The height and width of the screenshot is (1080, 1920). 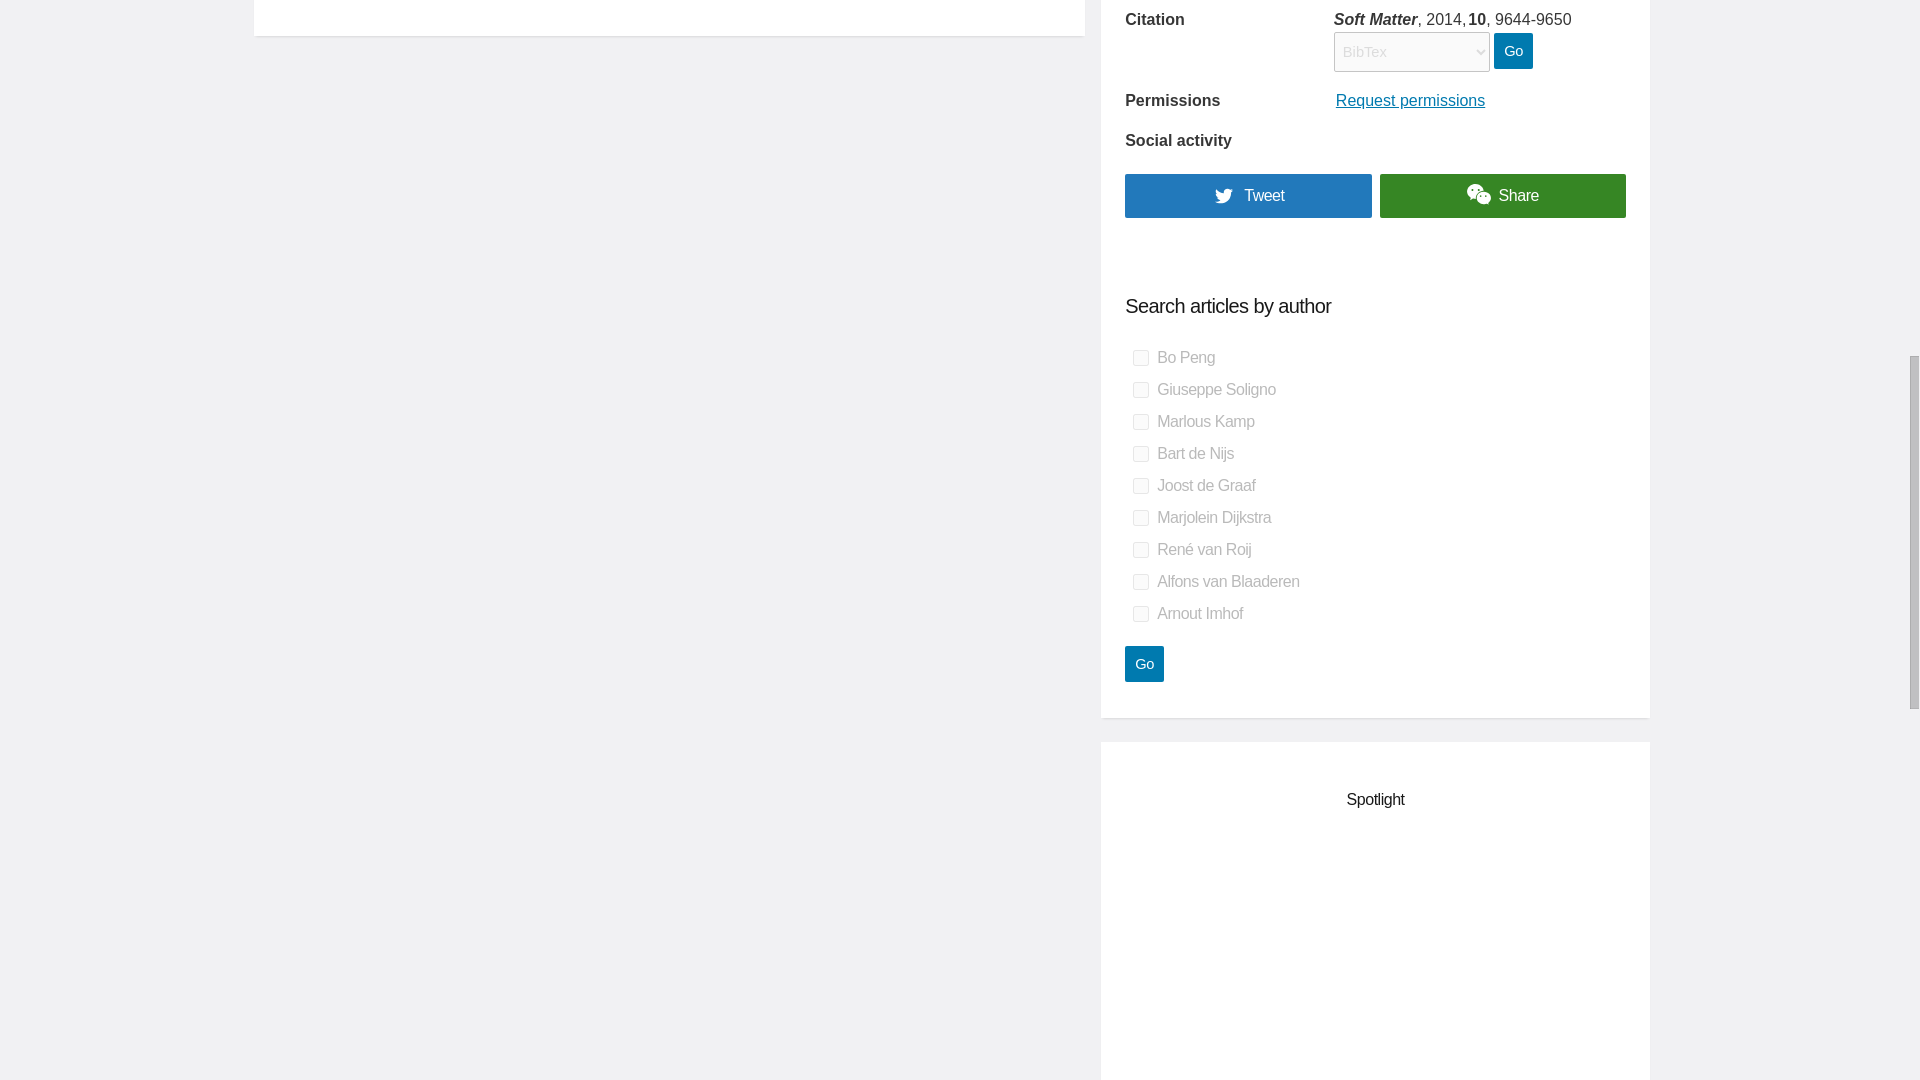 What do you see at coordinates (1140, 581) in the screenshot?
I see `on` at bounding box center [1140, 581].